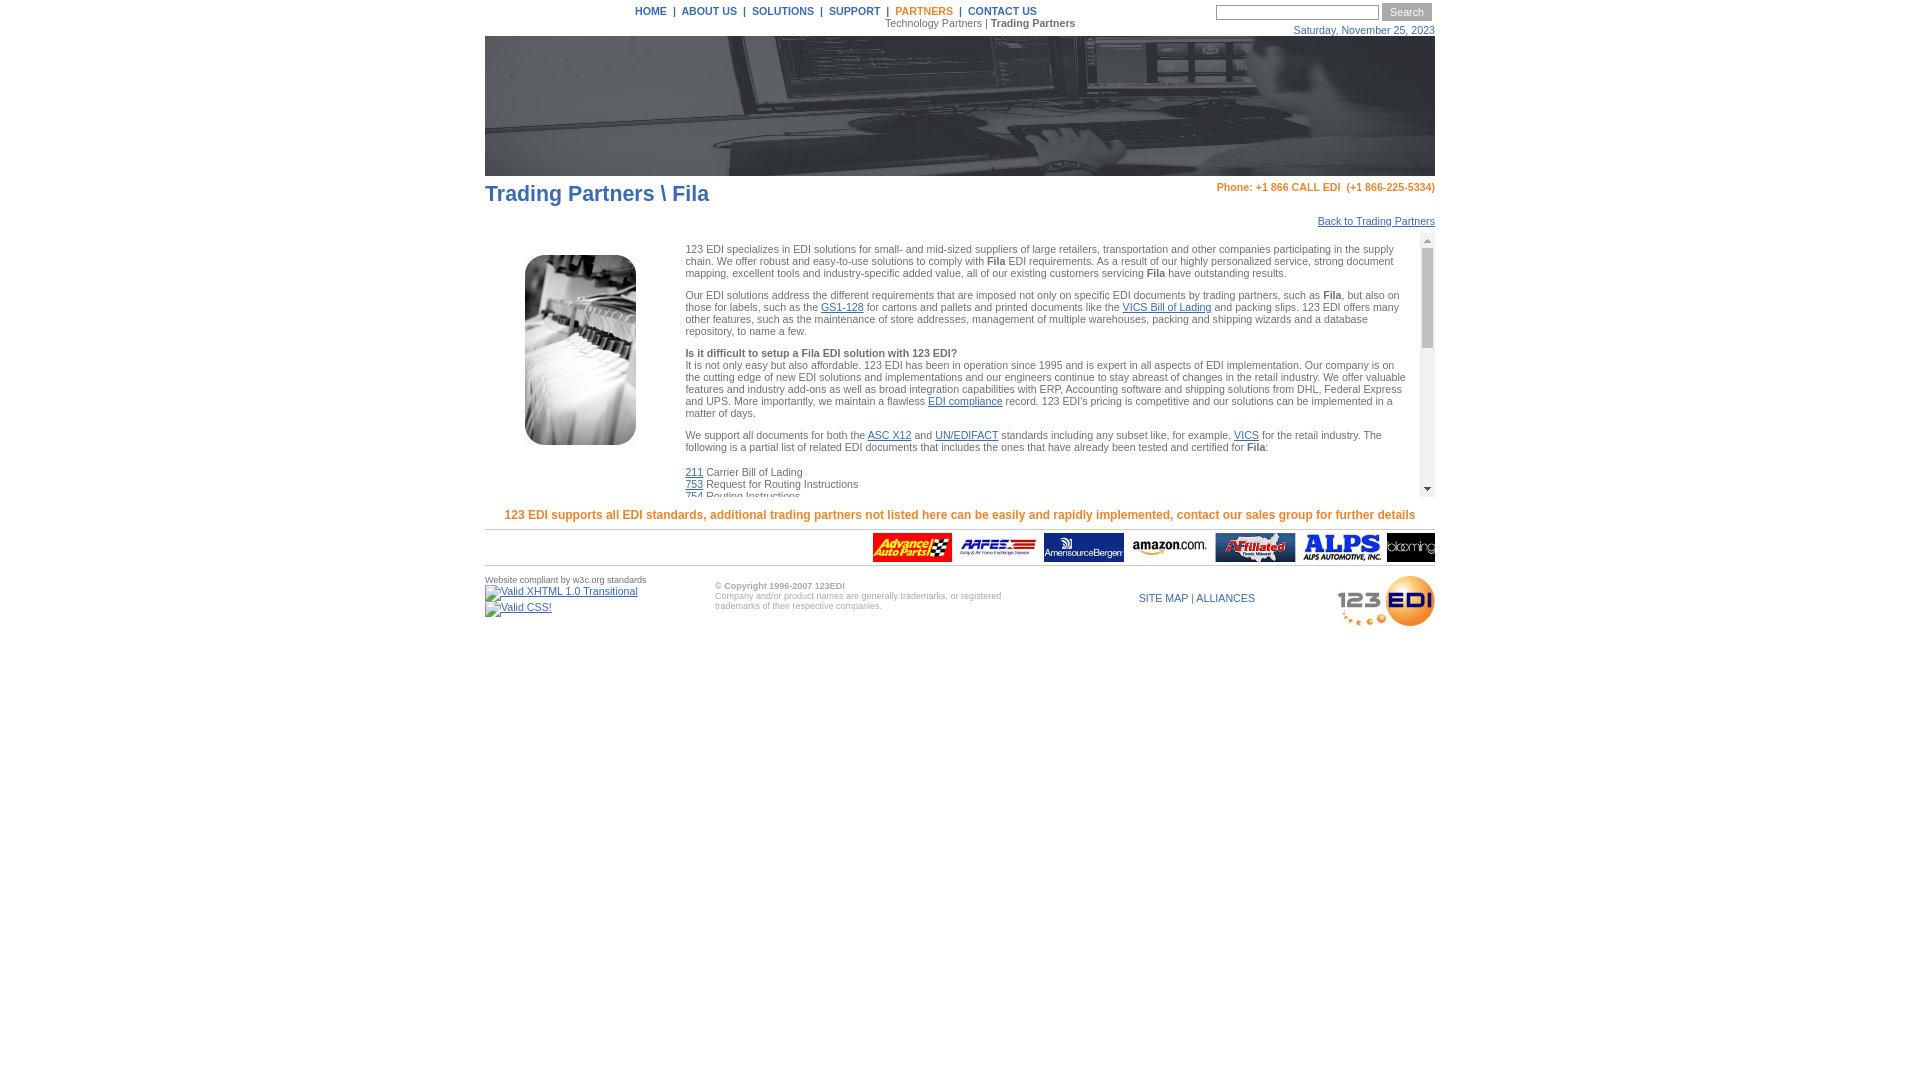 This screenshot has width=1920, height=1080. I want to click on 830, so click(694, 566).